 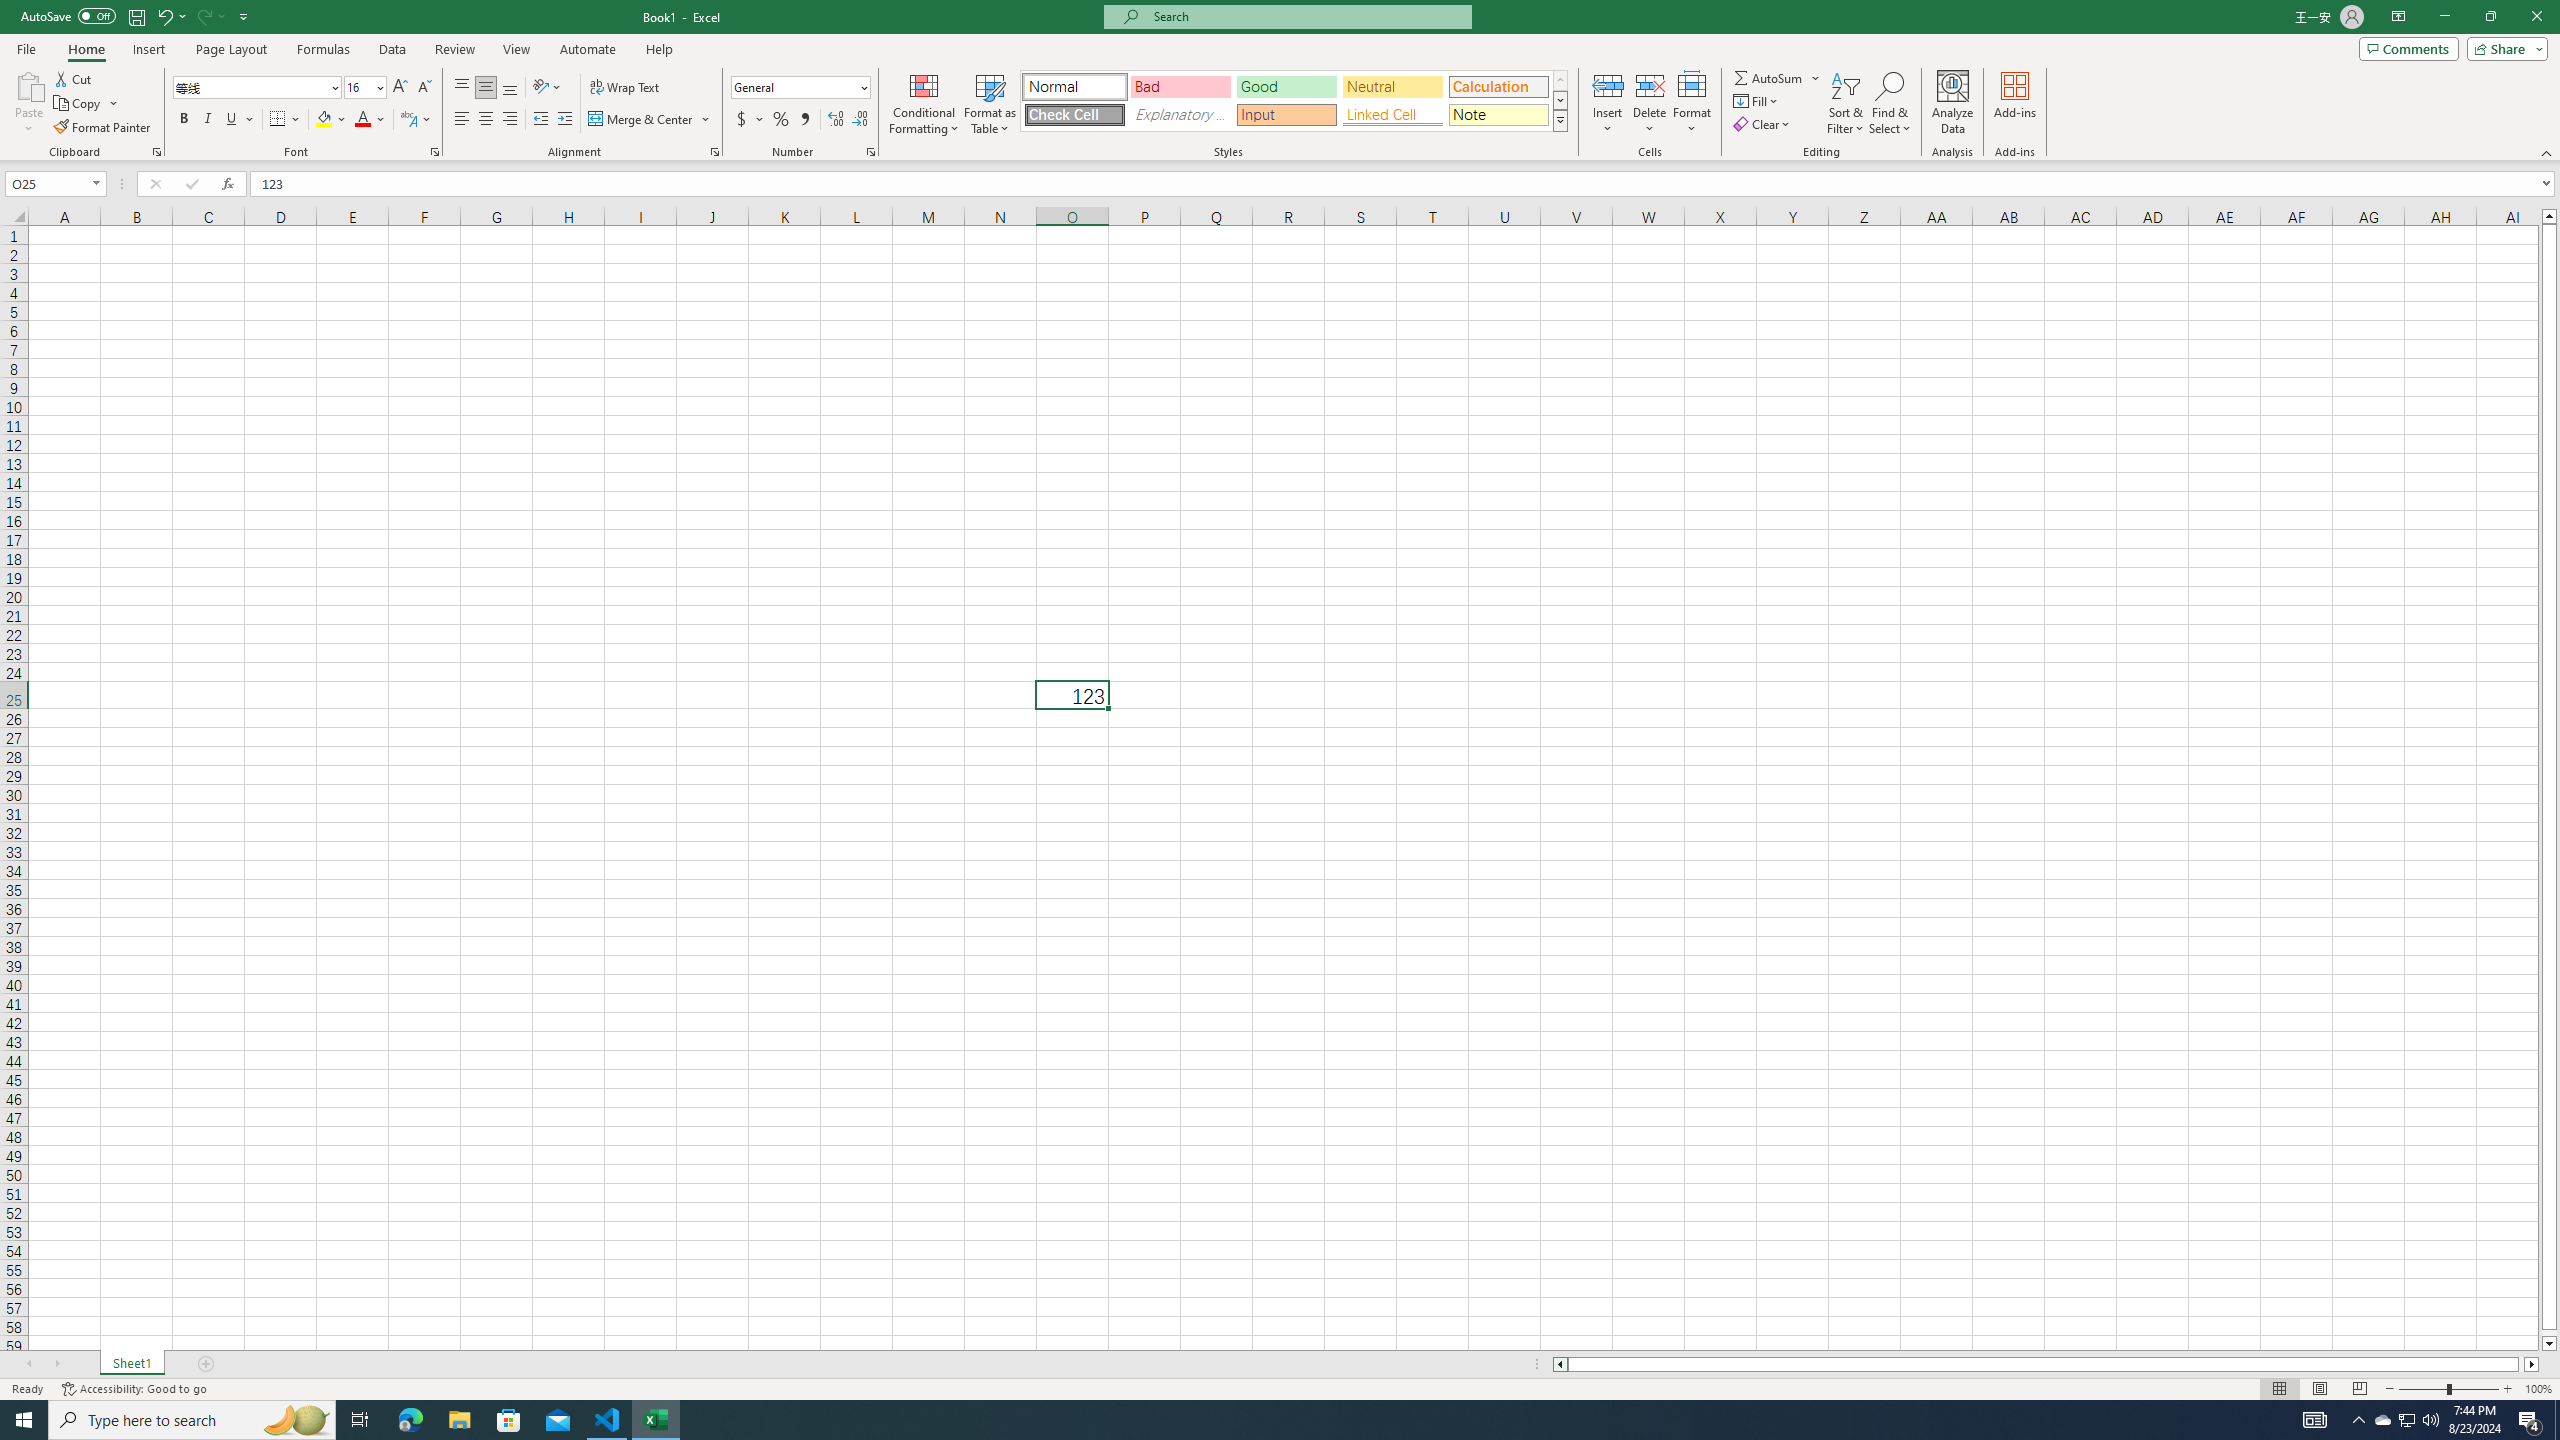 What do you see at coordinates (408, 120) in the screenshot?
I see `Show Phonetic Field` at bounding box center [408, 120].